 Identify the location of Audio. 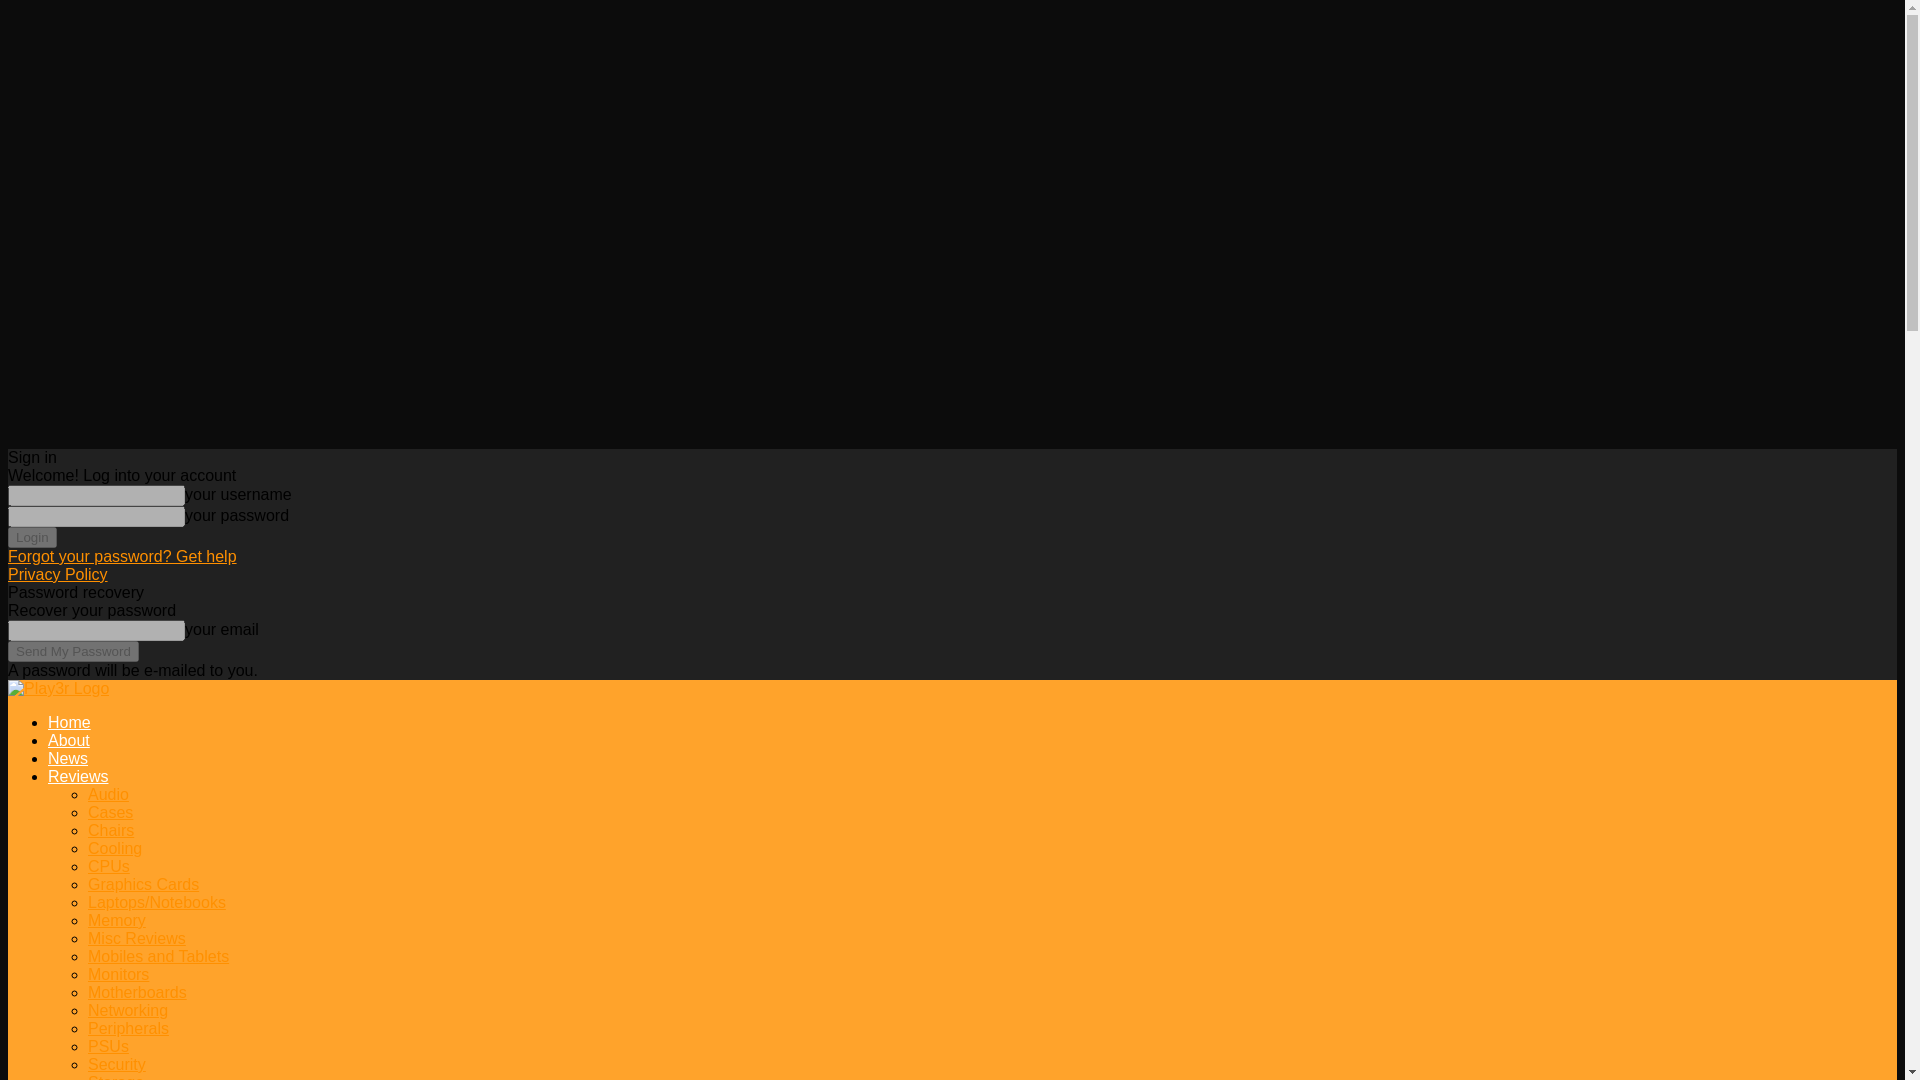
(108, 794).